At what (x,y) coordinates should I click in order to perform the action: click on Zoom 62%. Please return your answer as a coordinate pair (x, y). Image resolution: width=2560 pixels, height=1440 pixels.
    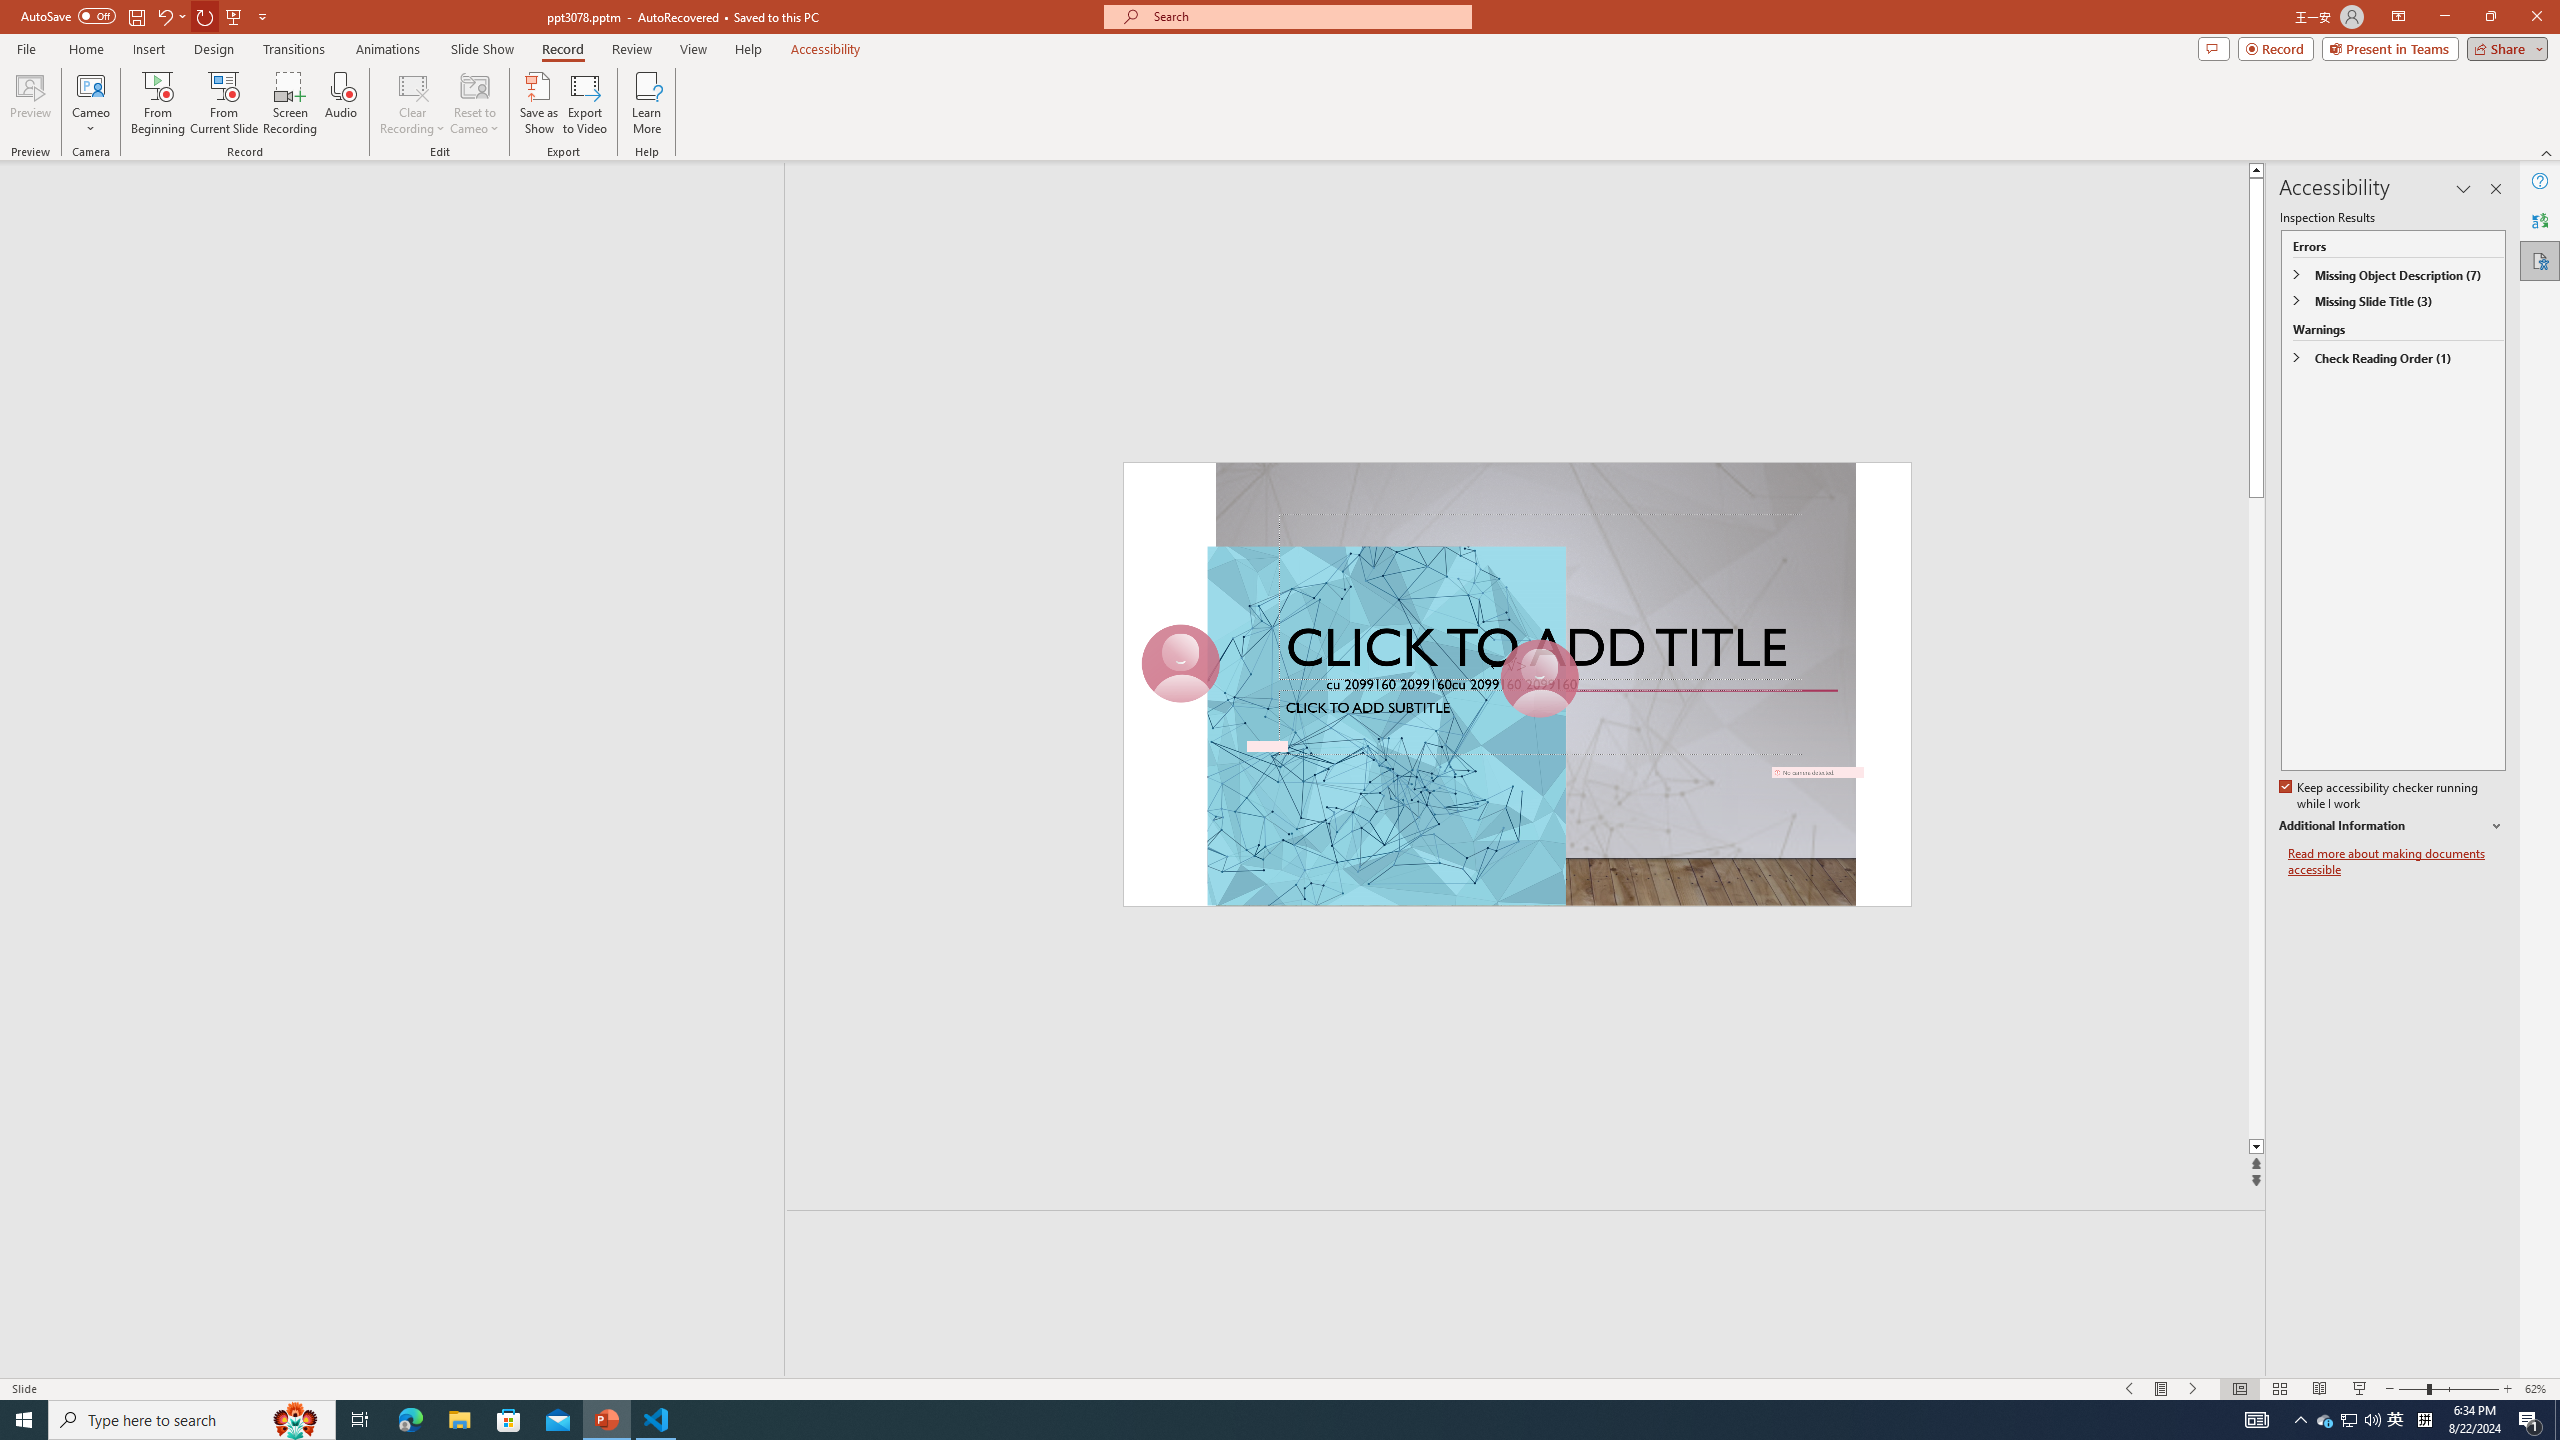
    Looking at the image, I should click on (2538, 1389).